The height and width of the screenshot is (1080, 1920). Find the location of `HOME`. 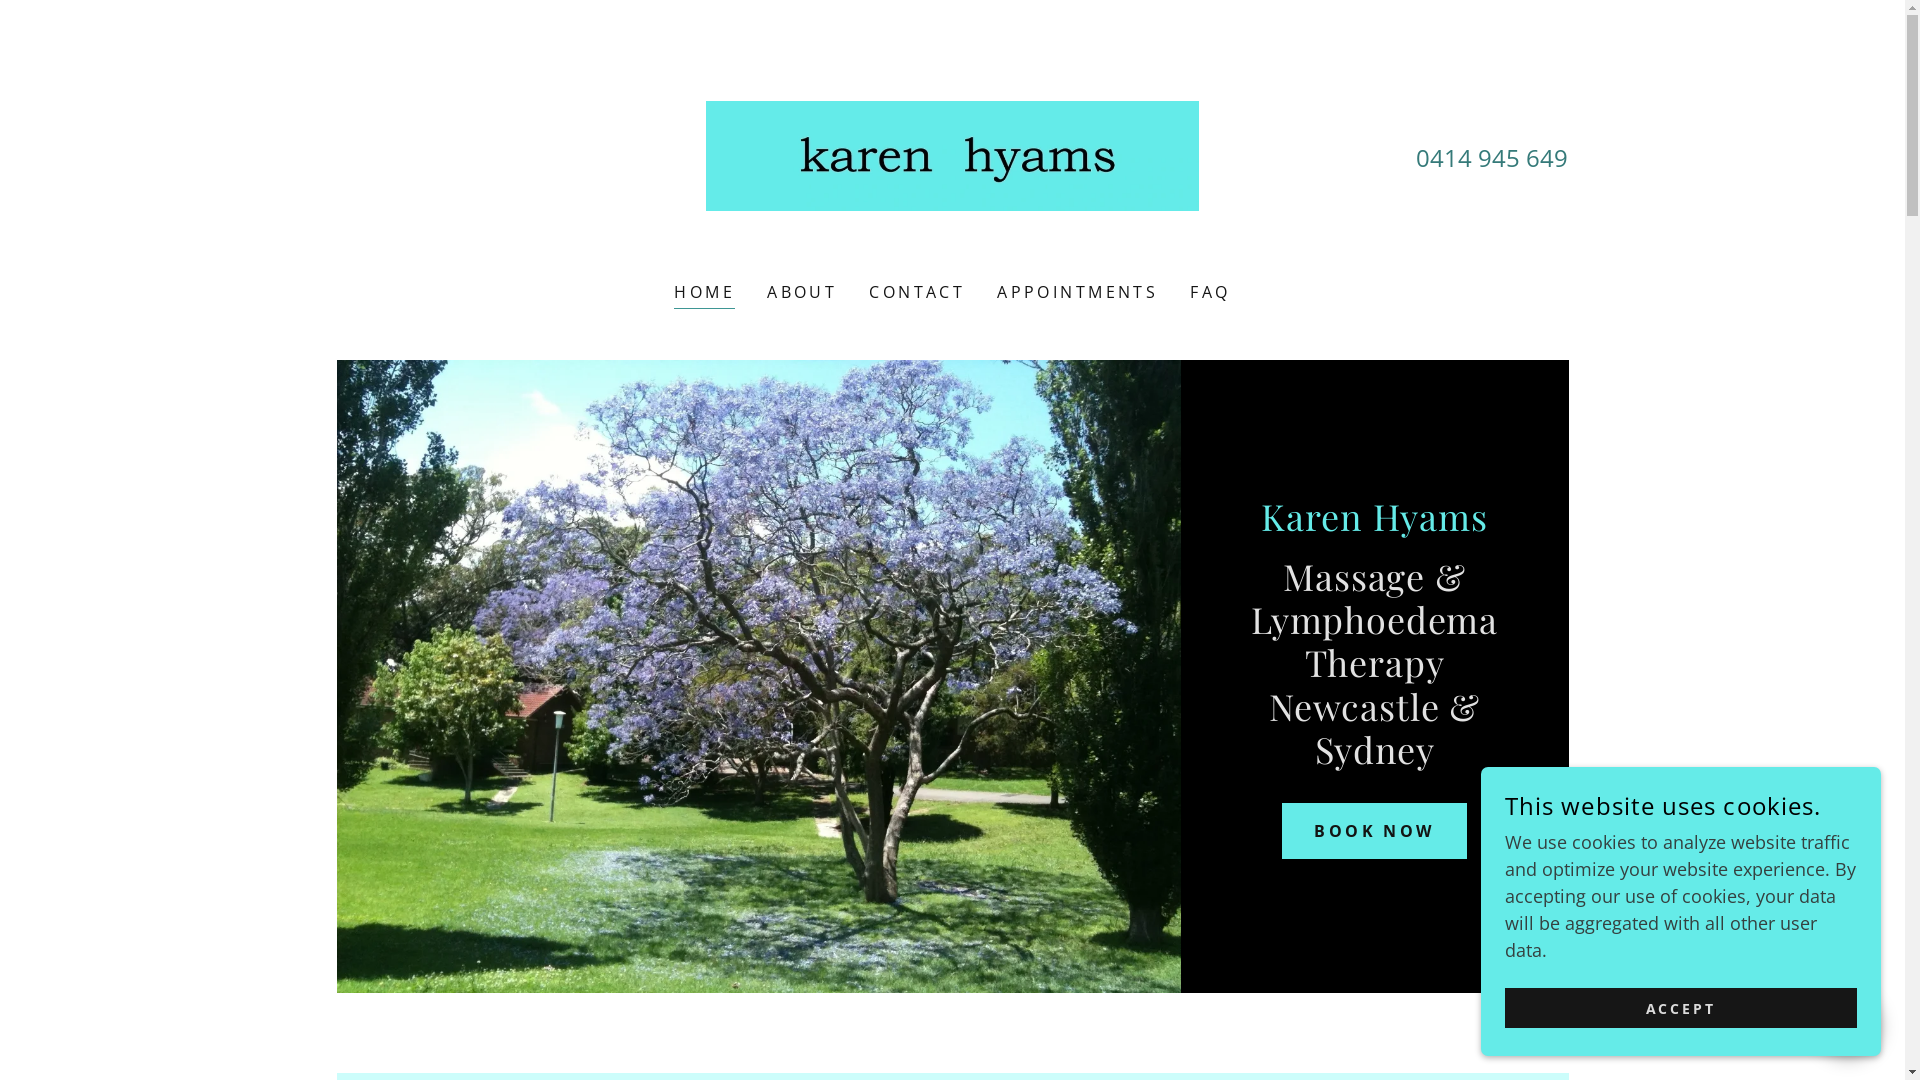

HOME is located at coordinates (704, 294).